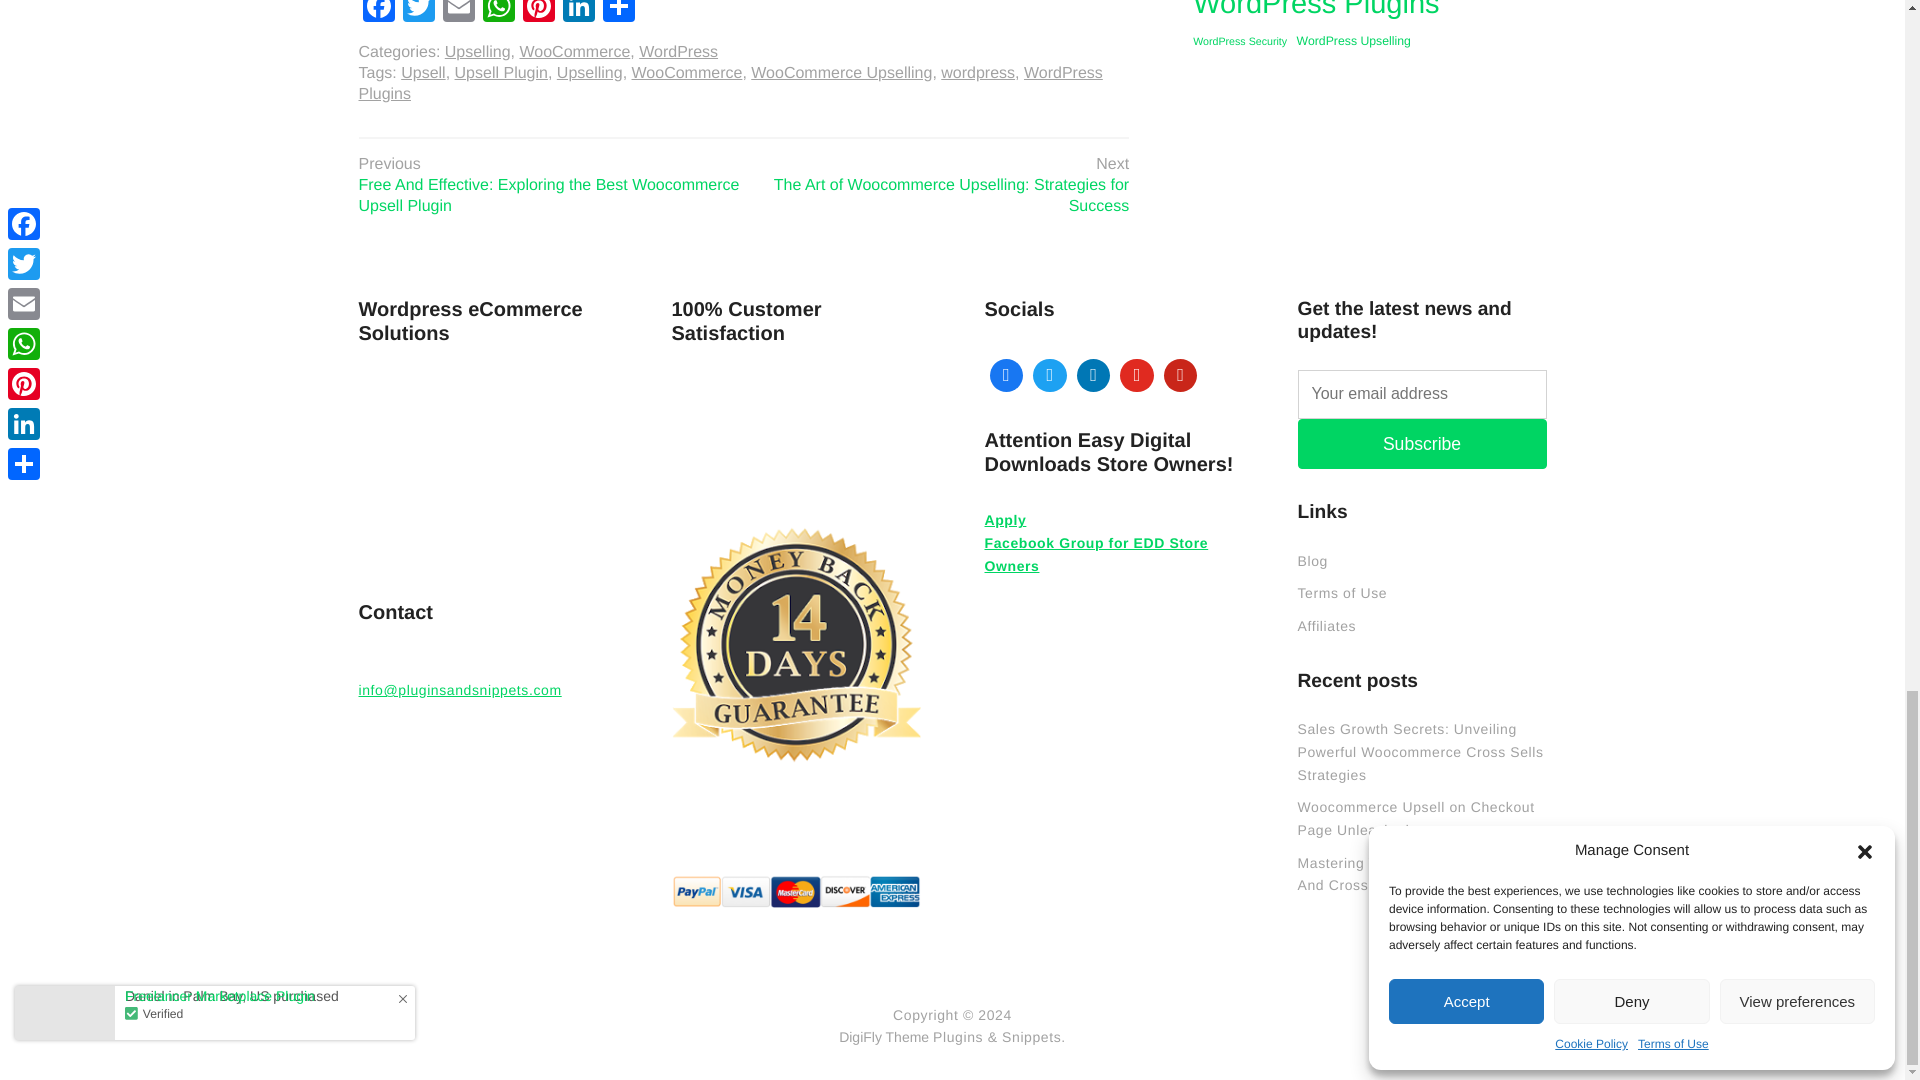 The width and height of the screenshot is (1920, 1080). What do you see at coordinates (578, 14) in the screenshot?
I see `LinkedIn` at bounding box center [578, 14].